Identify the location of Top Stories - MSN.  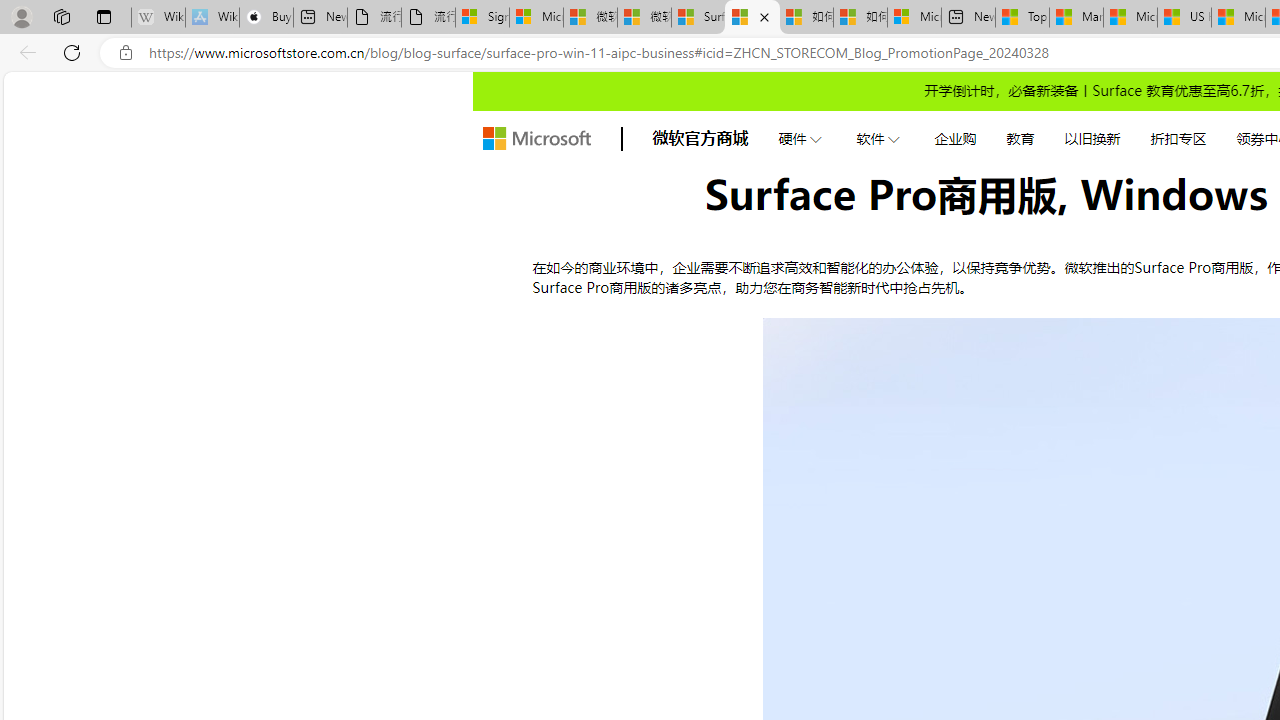
(1022, 18).